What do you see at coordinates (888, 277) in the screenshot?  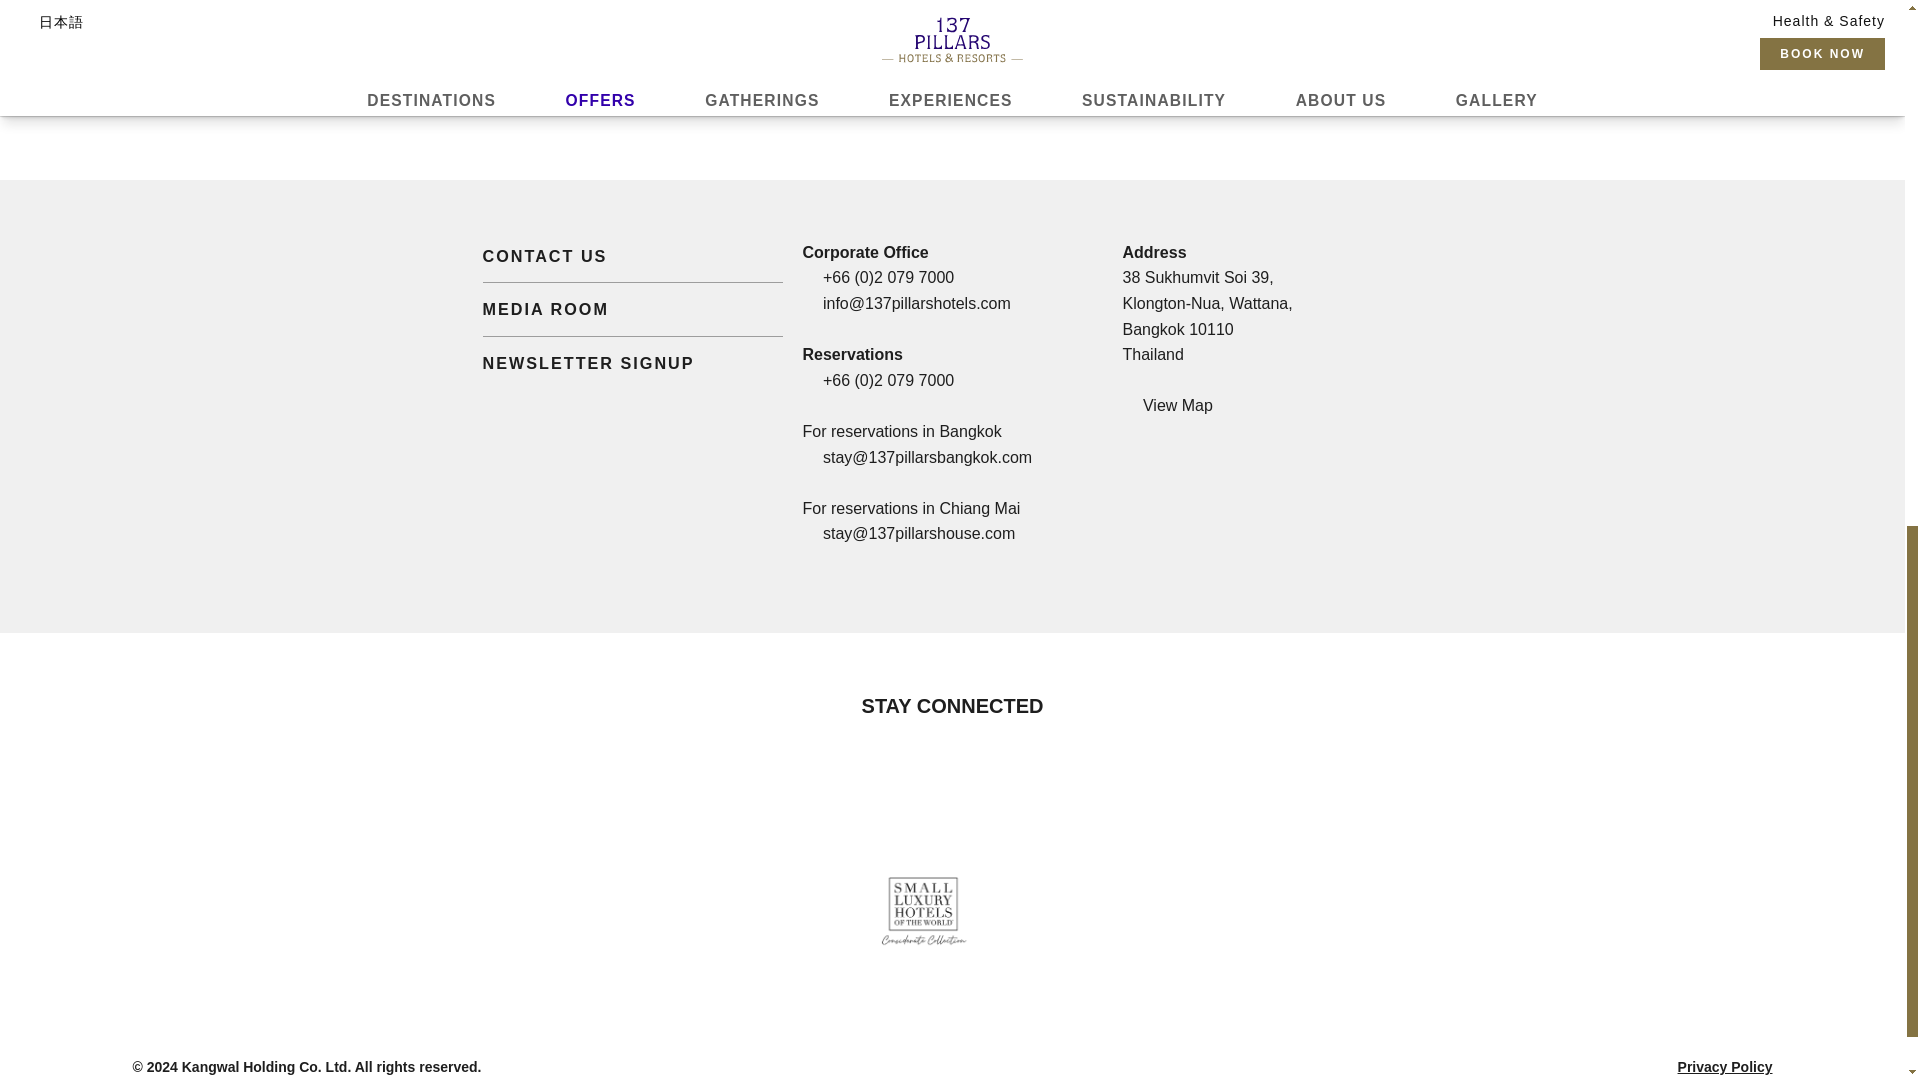 I see `Call us` at bounding box center [888, 277].